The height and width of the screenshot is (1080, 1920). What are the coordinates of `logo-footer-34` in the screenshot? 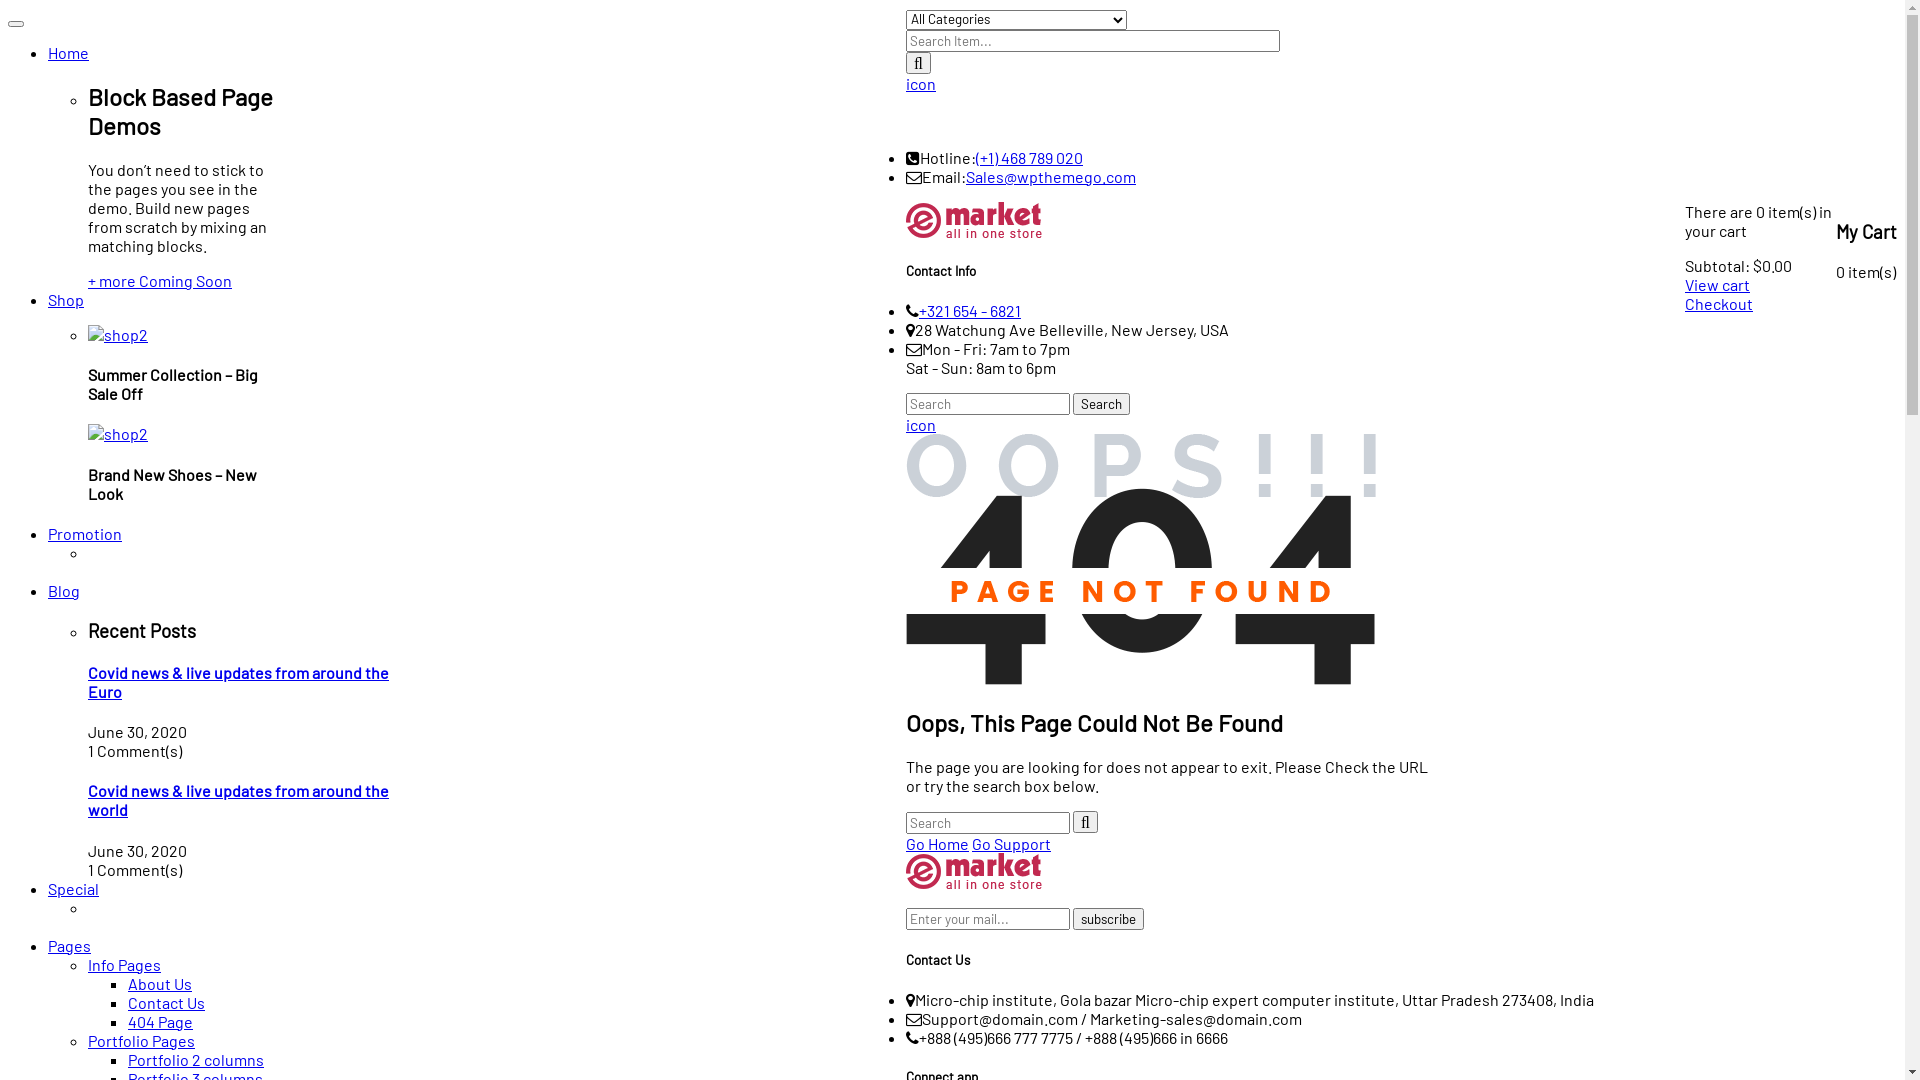 It's located at (974, 220).